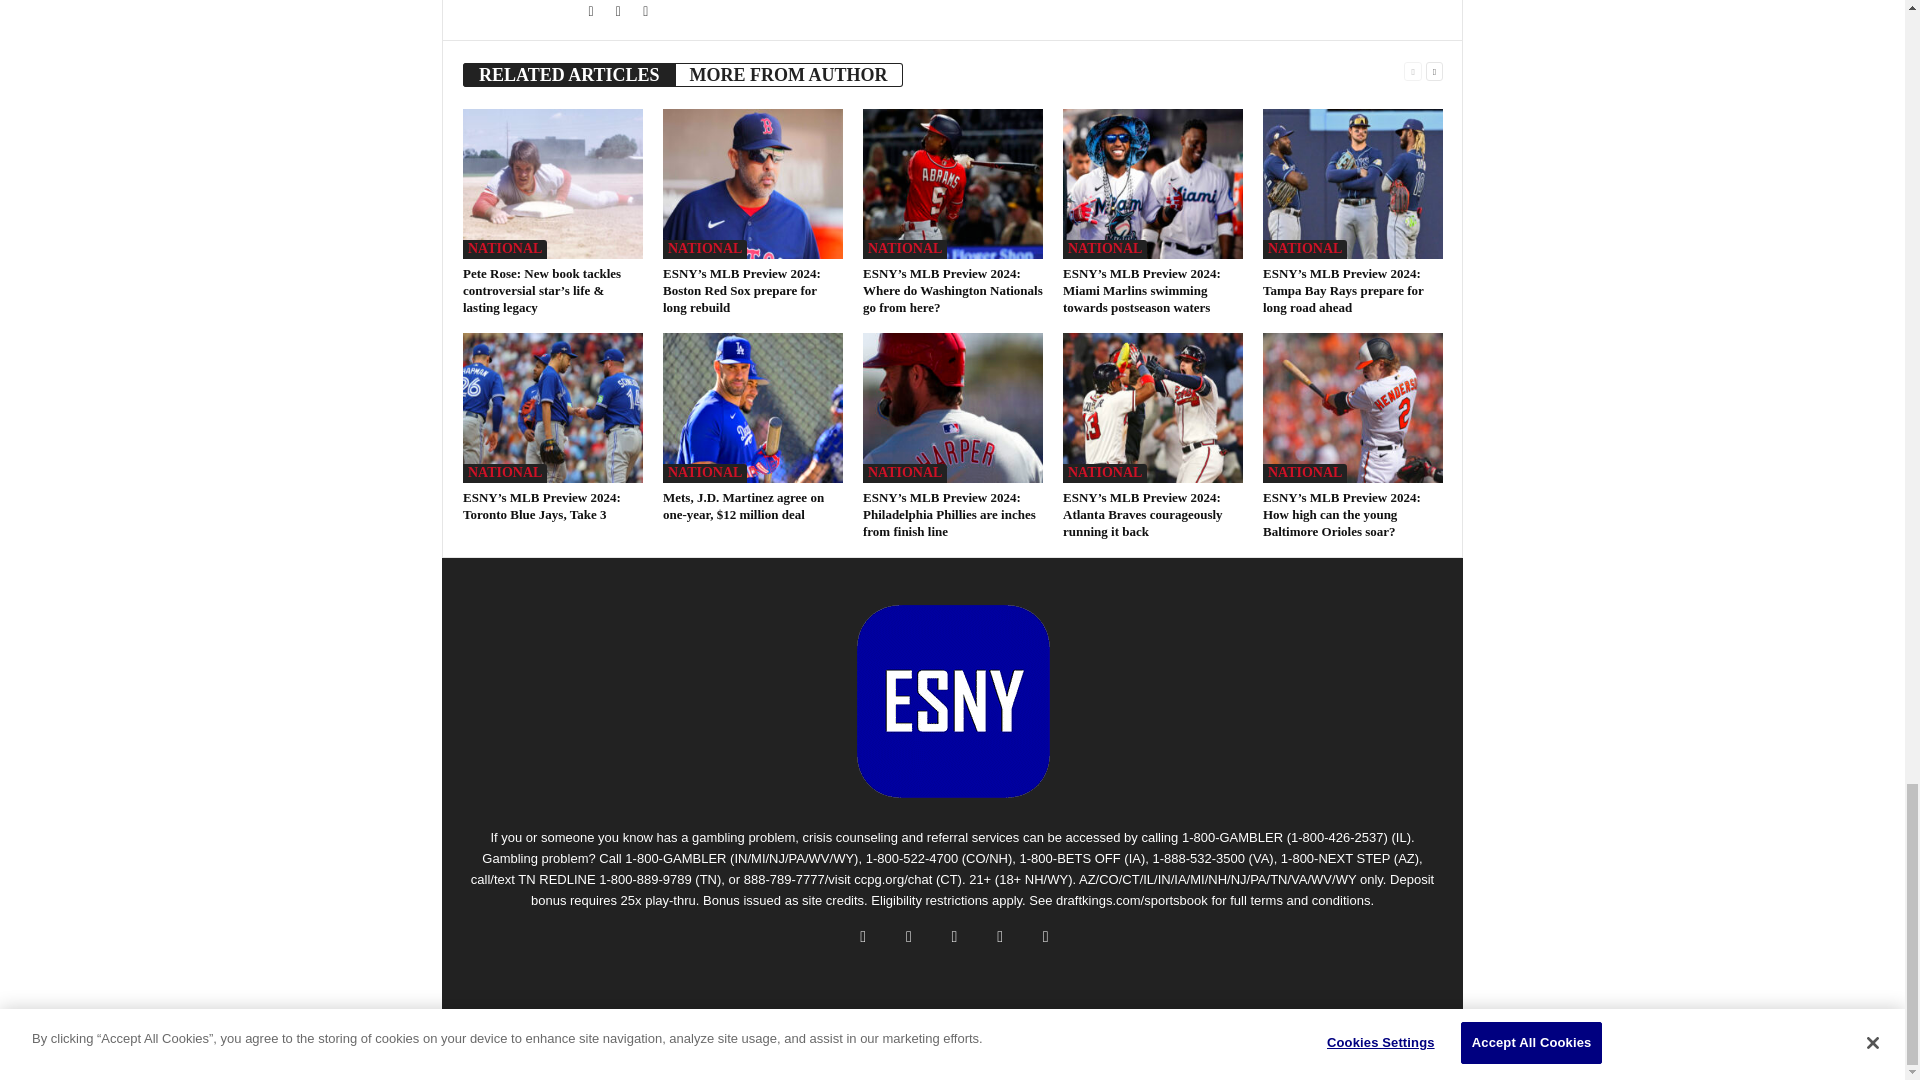 The image size is (1920, 1080). I want to click on Facebook, so click(592, 12).